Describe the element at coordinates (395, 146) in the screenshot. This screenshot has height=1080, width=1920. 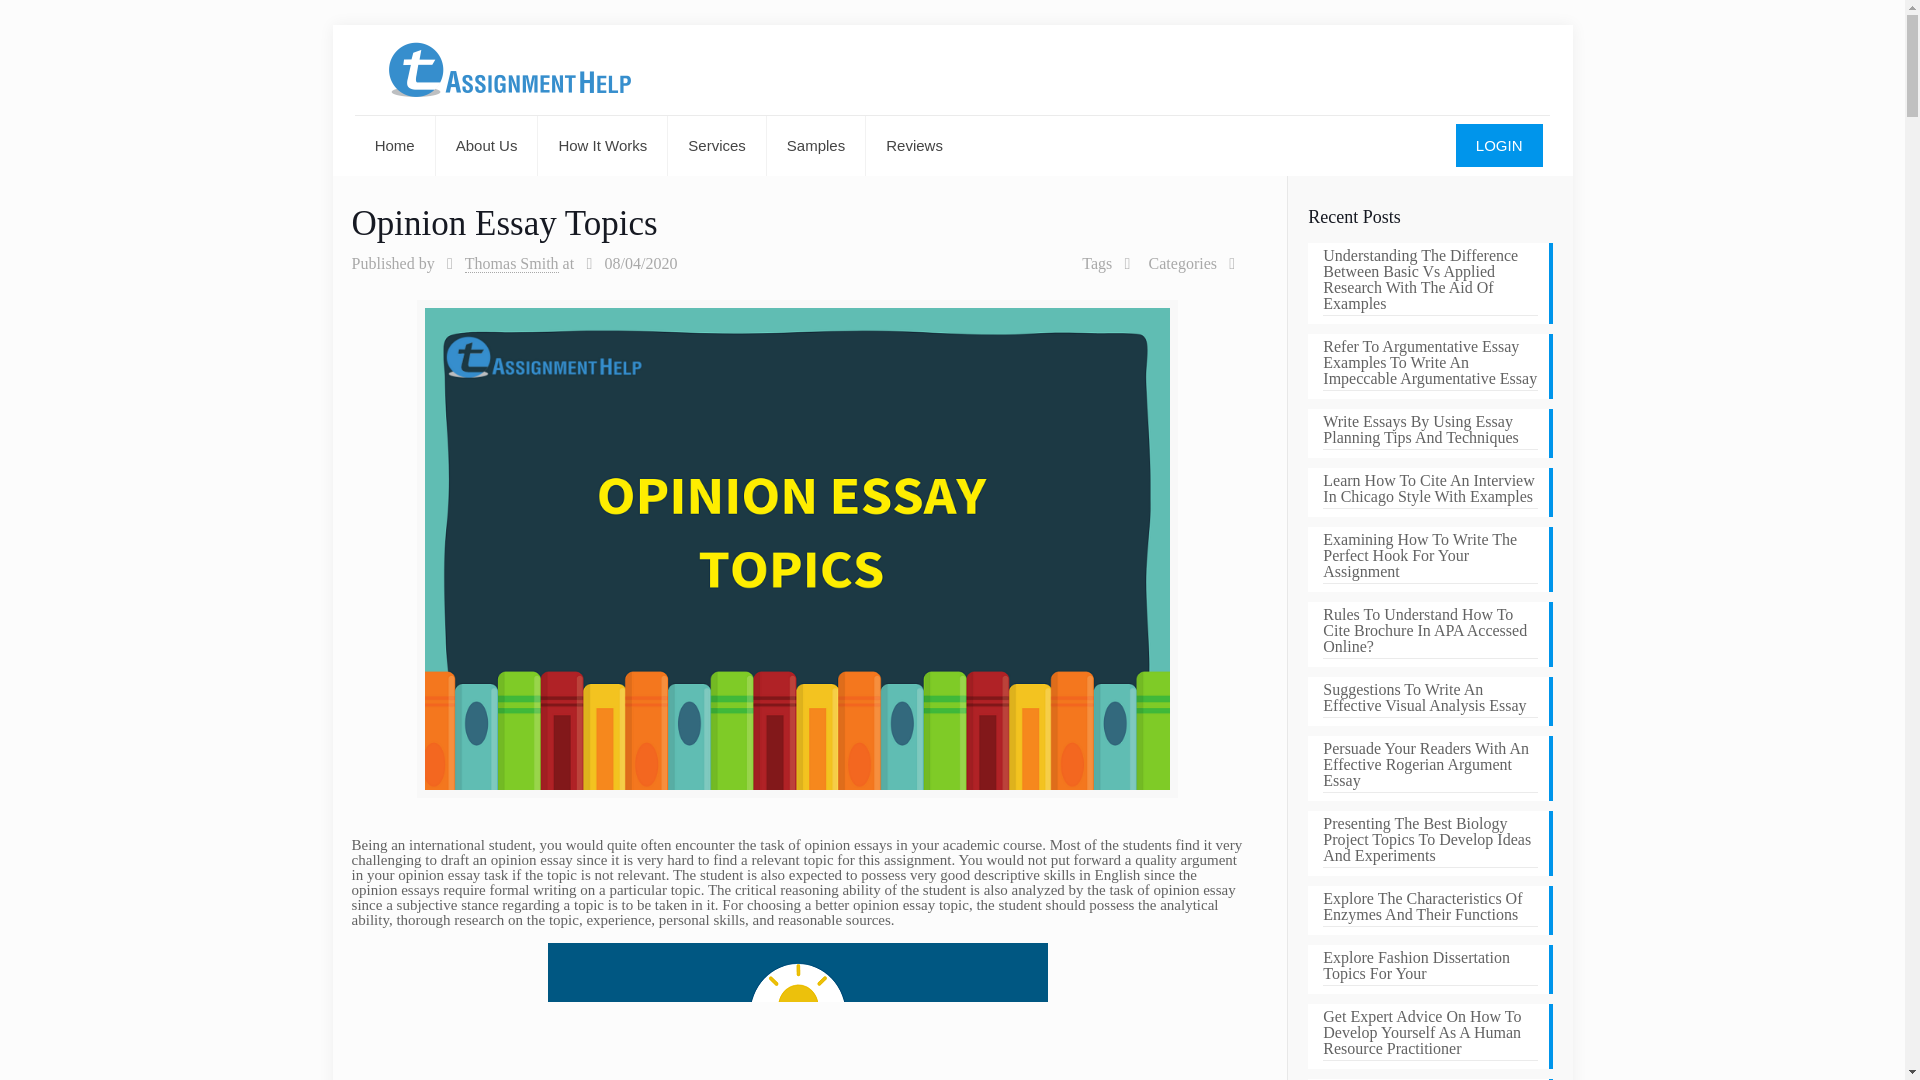
I see `Home` at that location.